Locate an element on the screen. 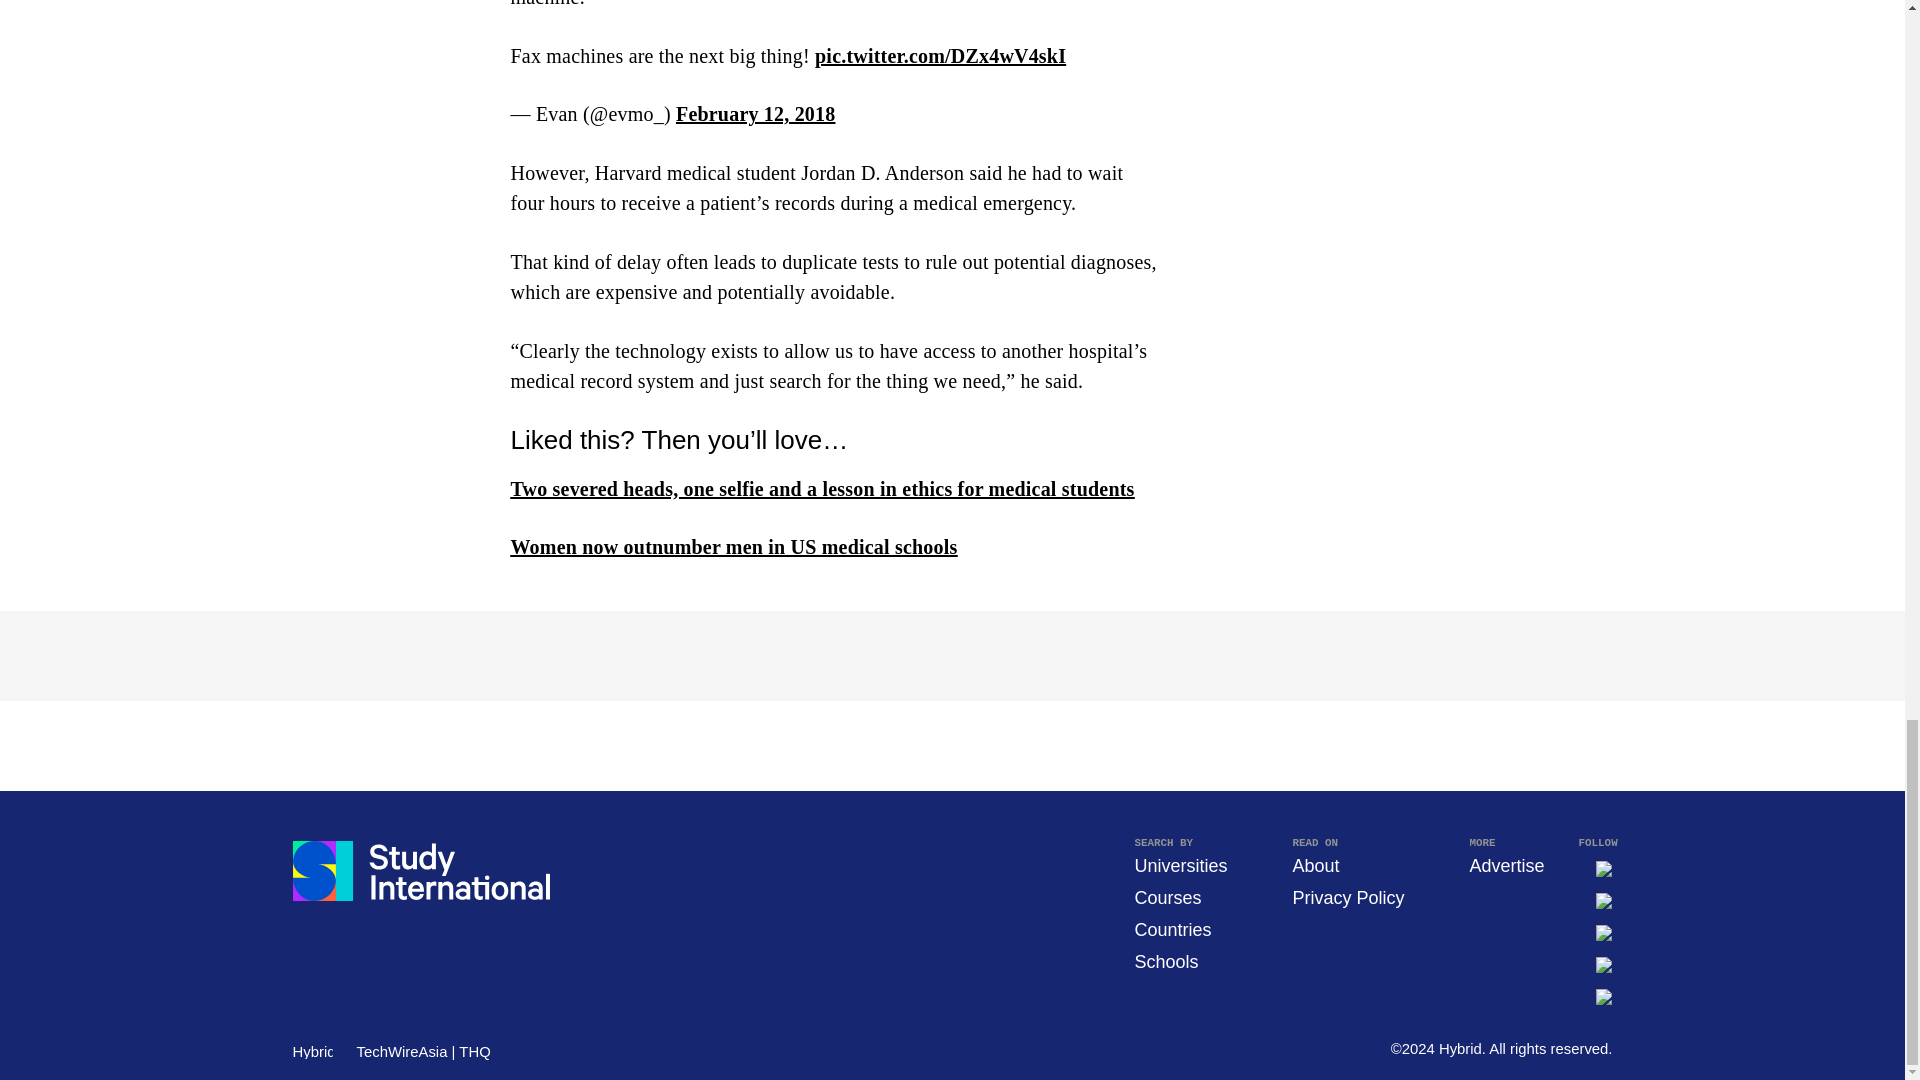 Image resolution: width=1920 pixels, height=1080 pixels. Universities is located at coordinates (1180, 866).